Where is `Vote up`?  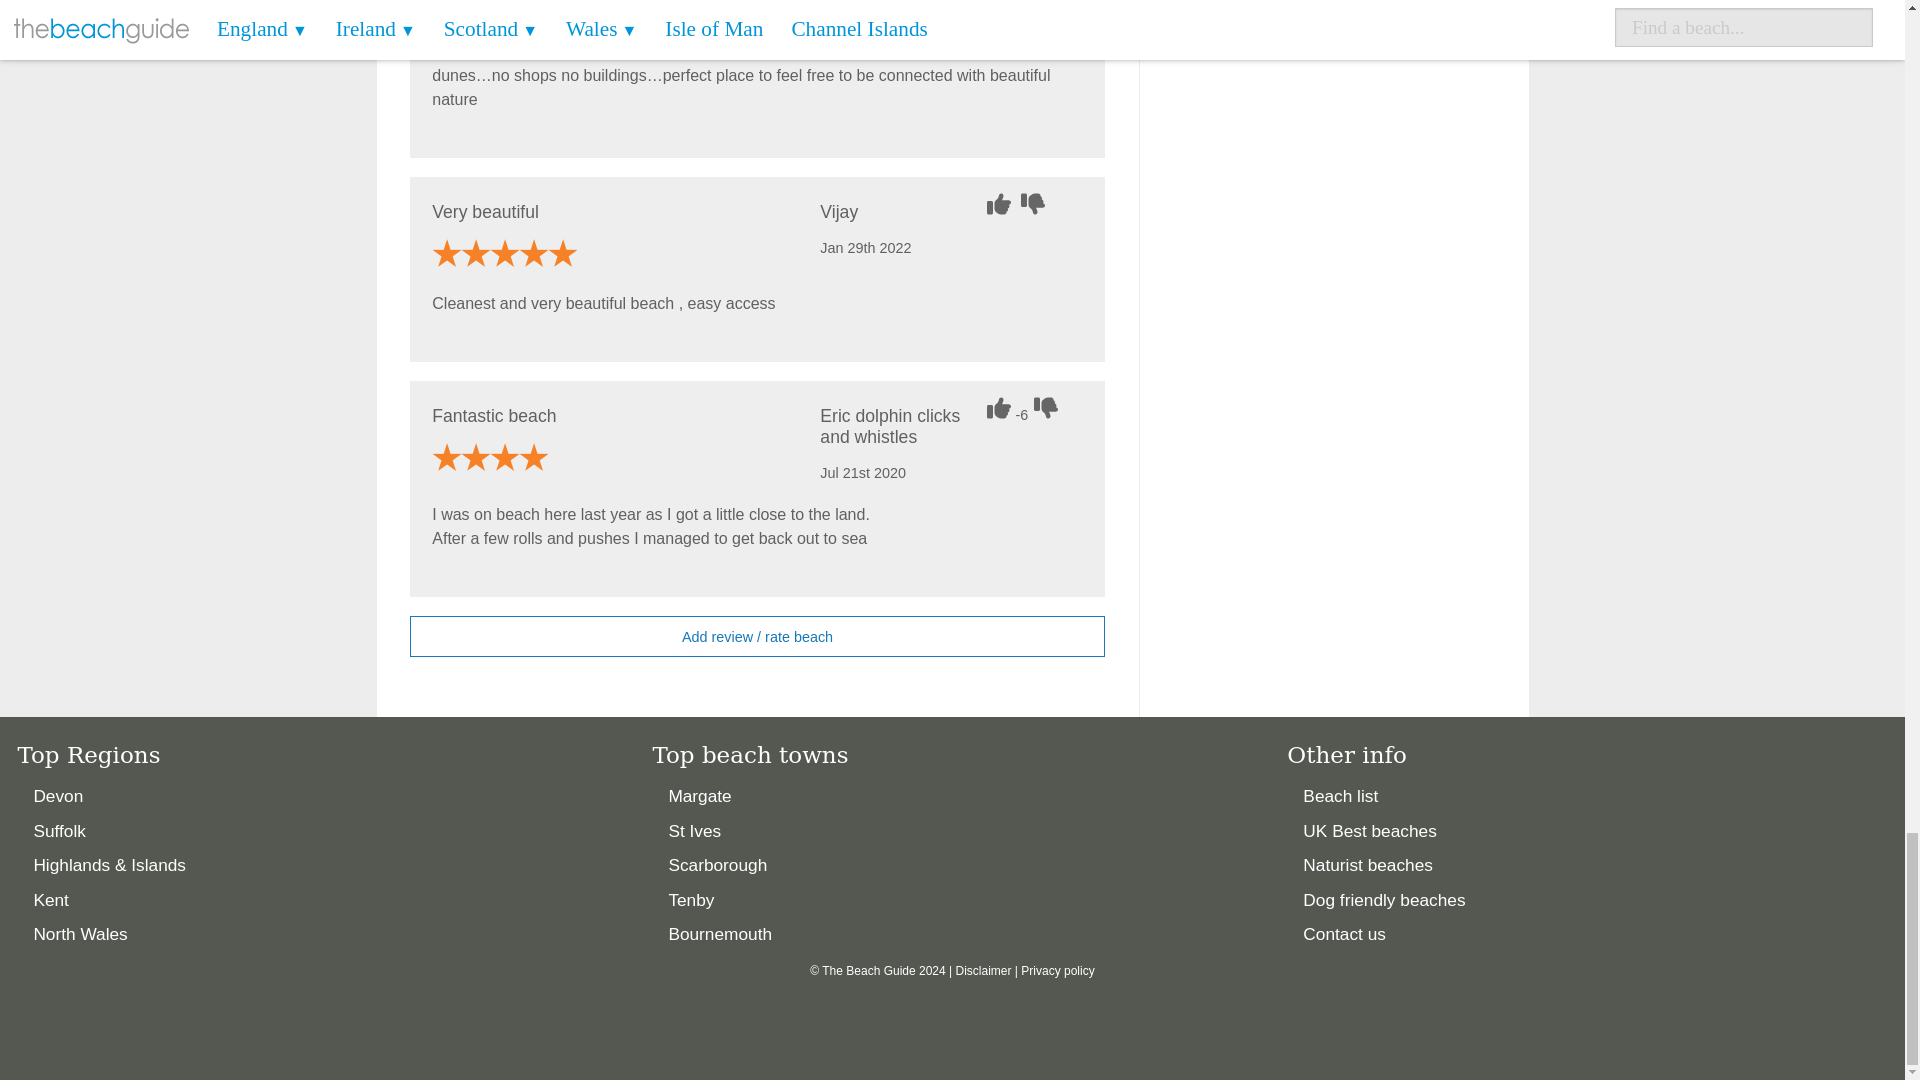 Vote up is located at coordinates (1000, 204).